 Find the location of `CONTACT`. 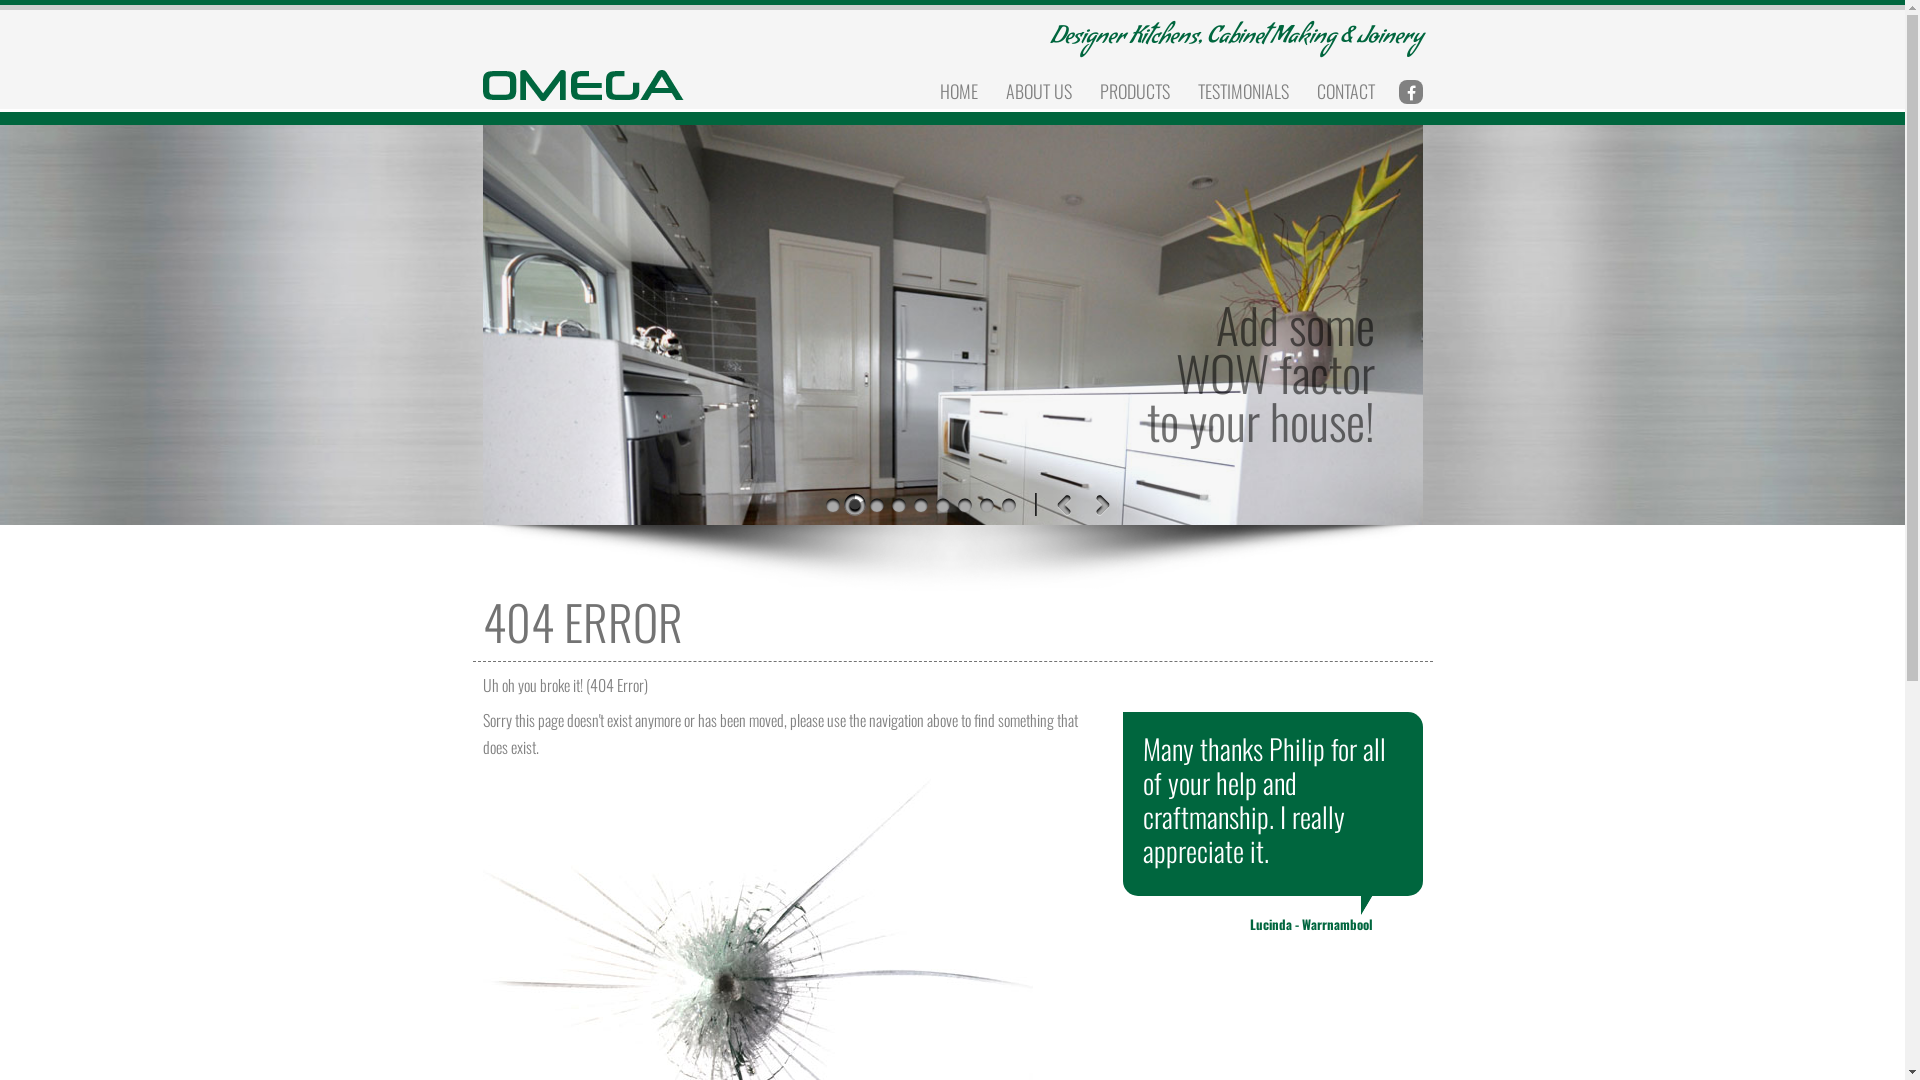

CONTACT is located at coordinates (1345, 91).